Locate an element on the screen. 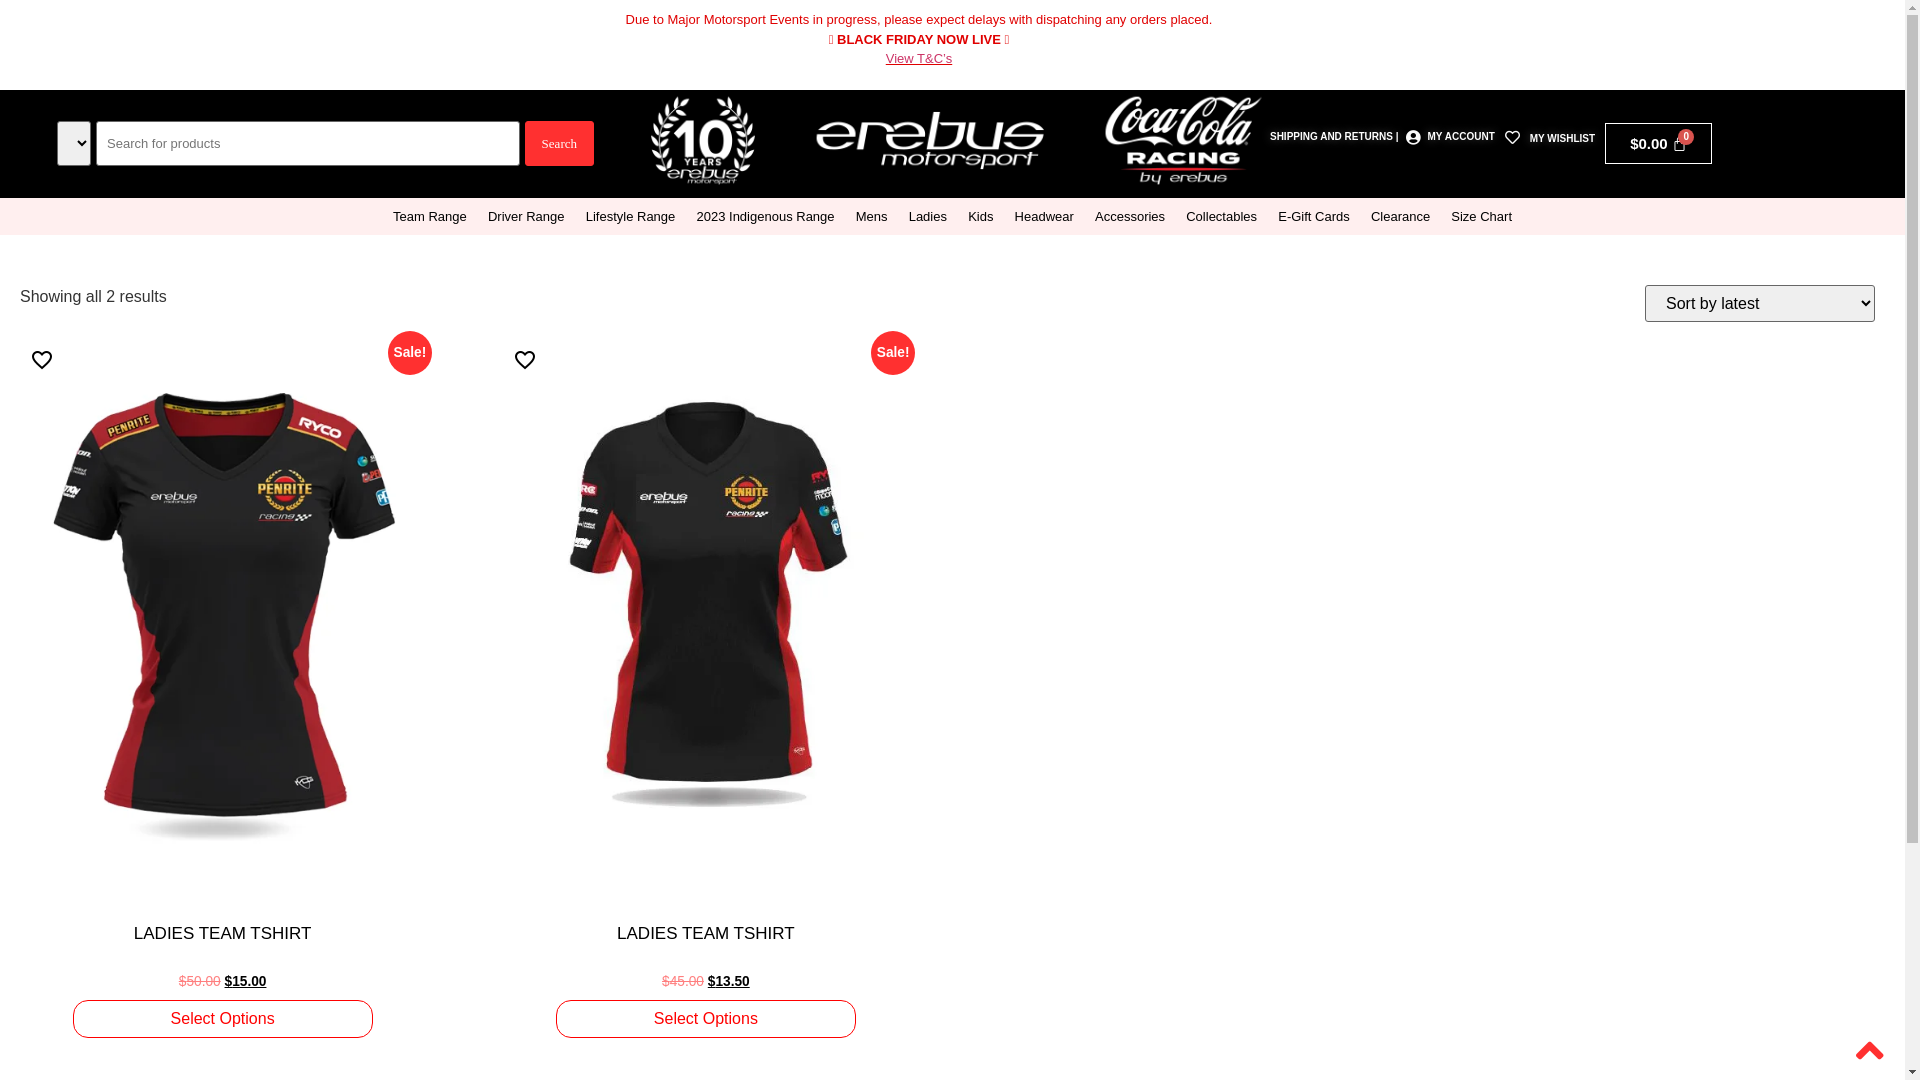  MY WISHLIST is located at coordinates (1562, 138).